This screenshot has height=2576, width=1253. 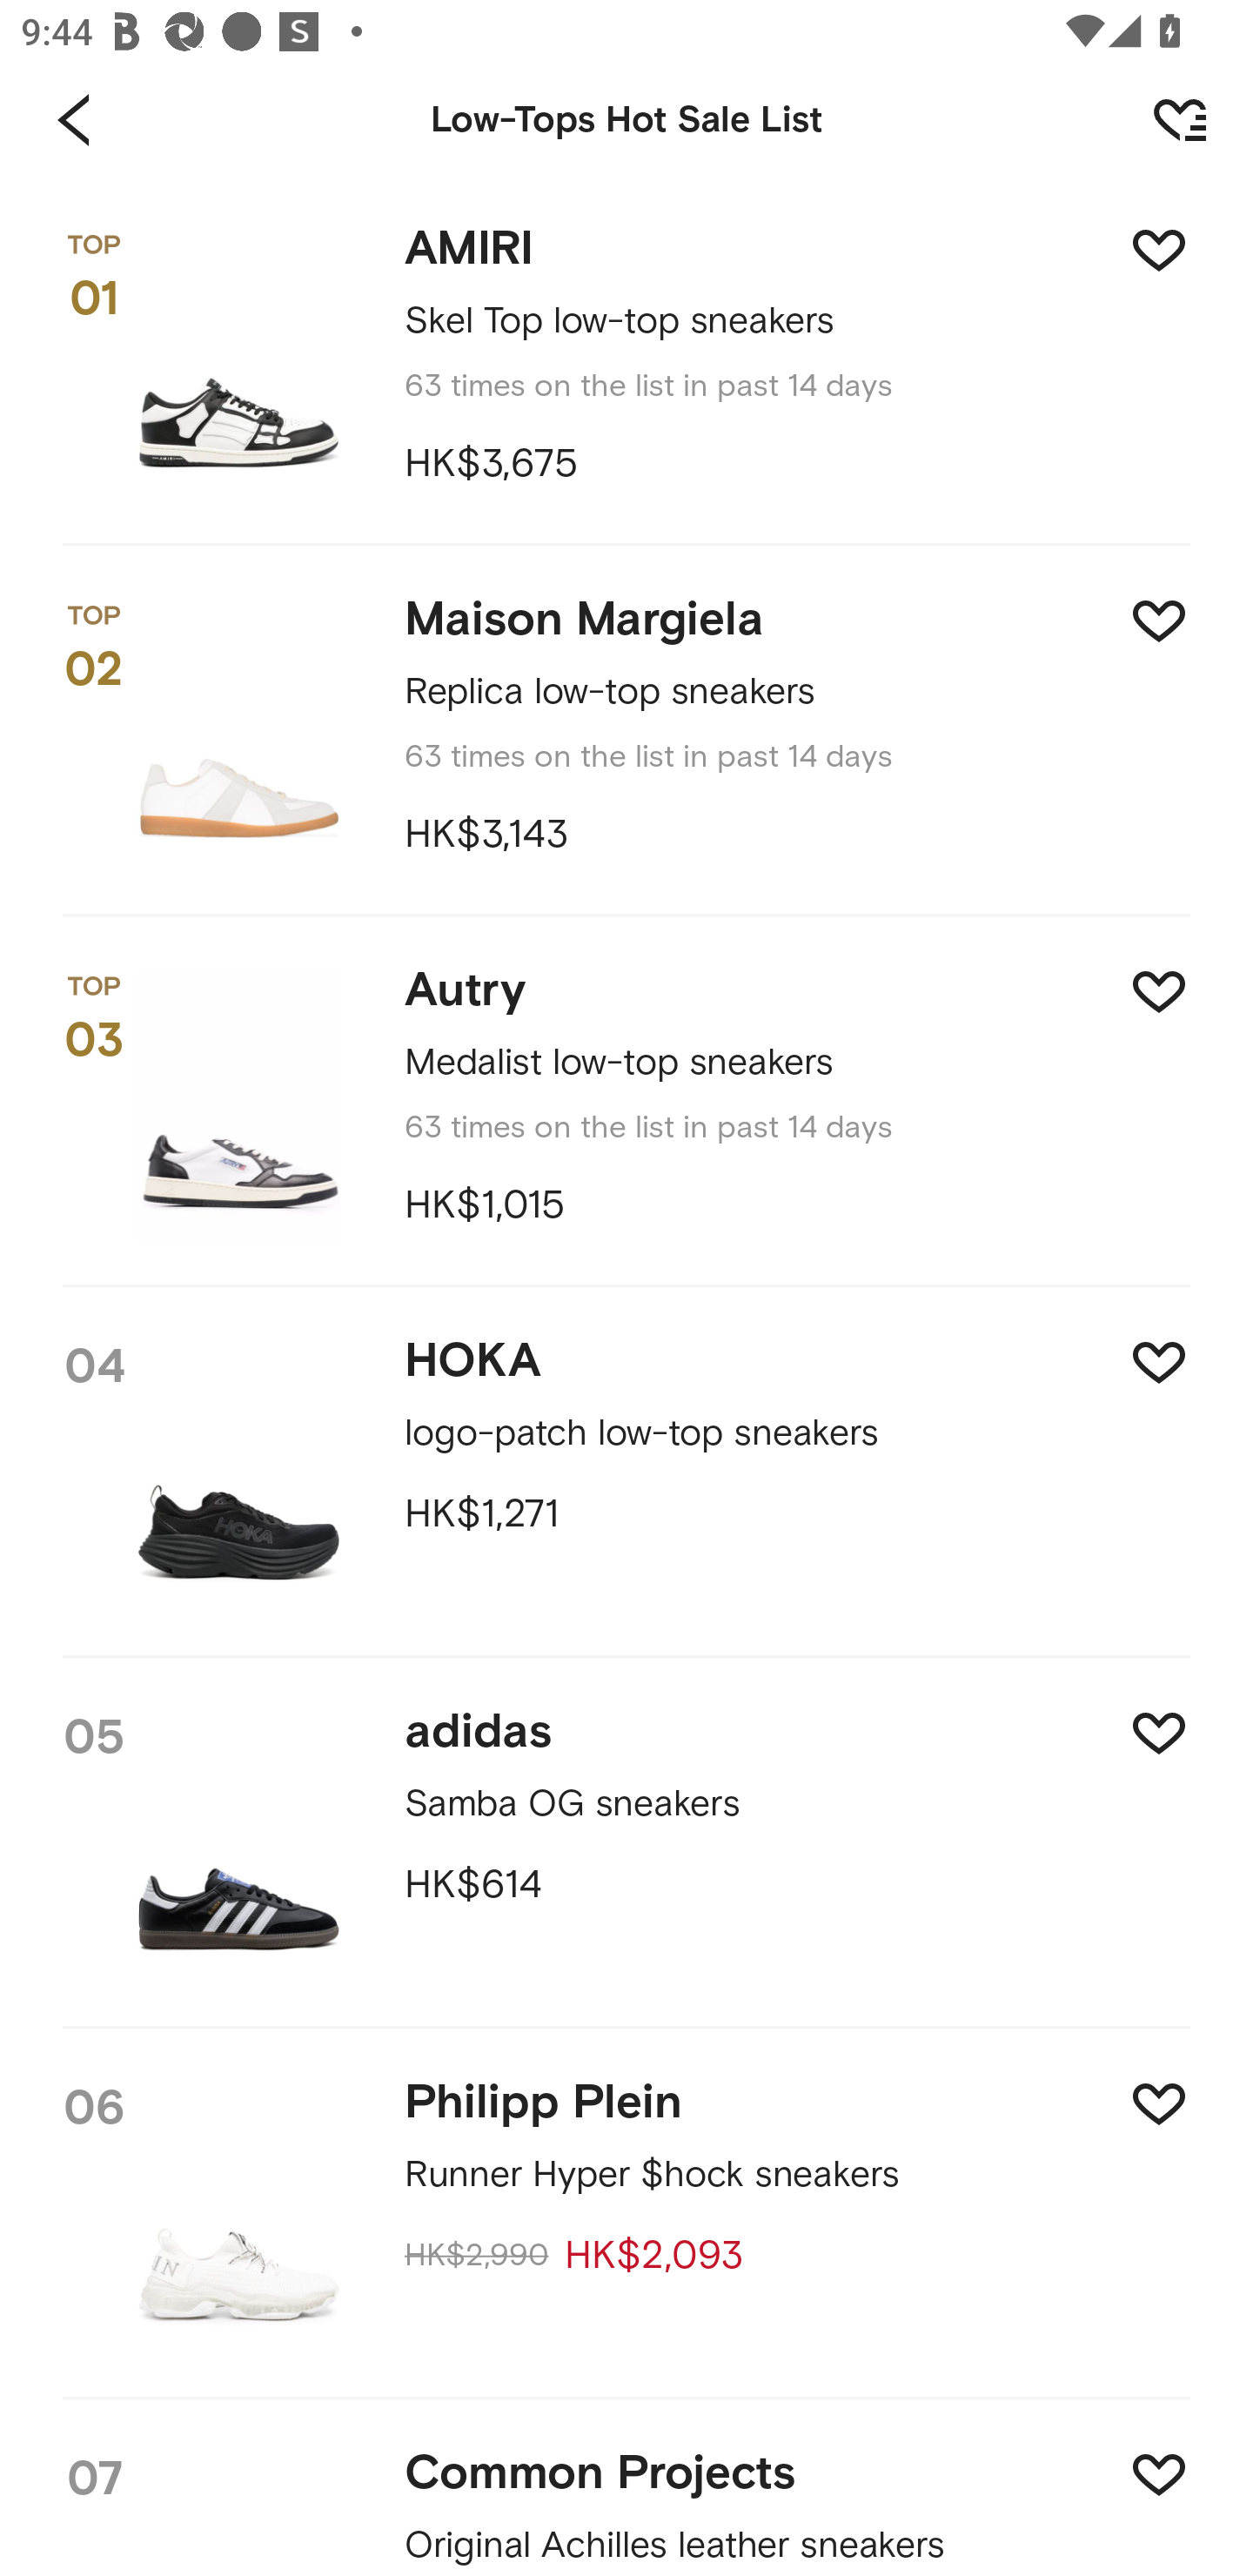 I want to click on 04 HOKA logo-patch low-top sneakers HK$1,271, so click(x=626, y=1474).